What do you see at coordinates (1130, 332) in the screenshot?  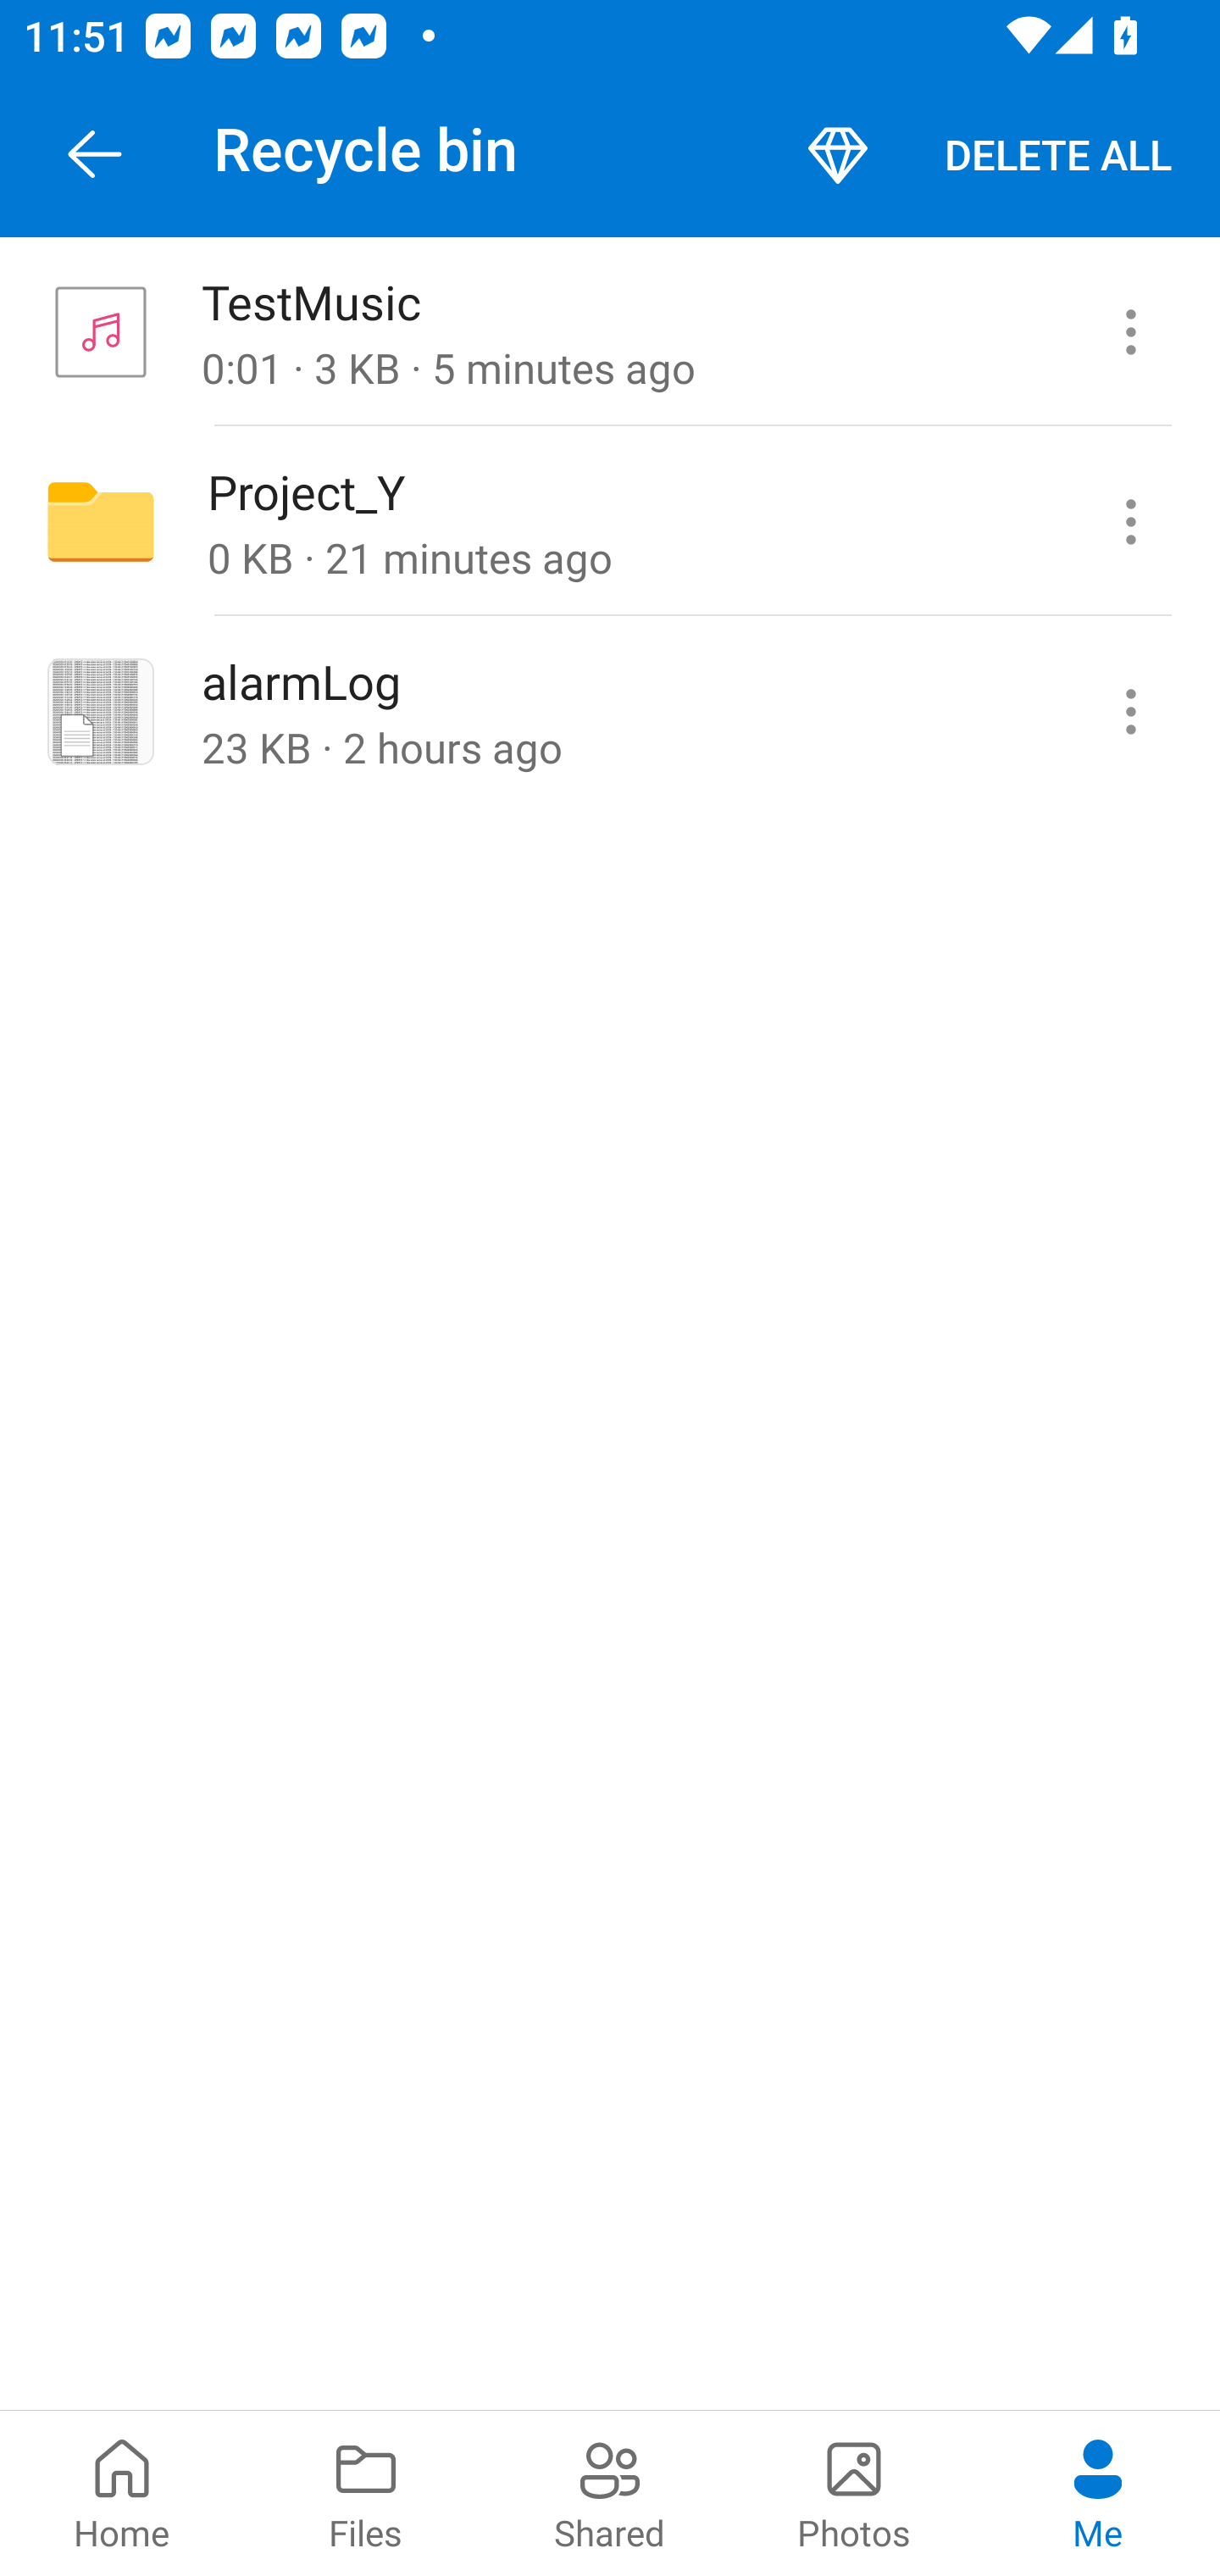 I see `TestMusic commands` at bounding box center [1130, 332].